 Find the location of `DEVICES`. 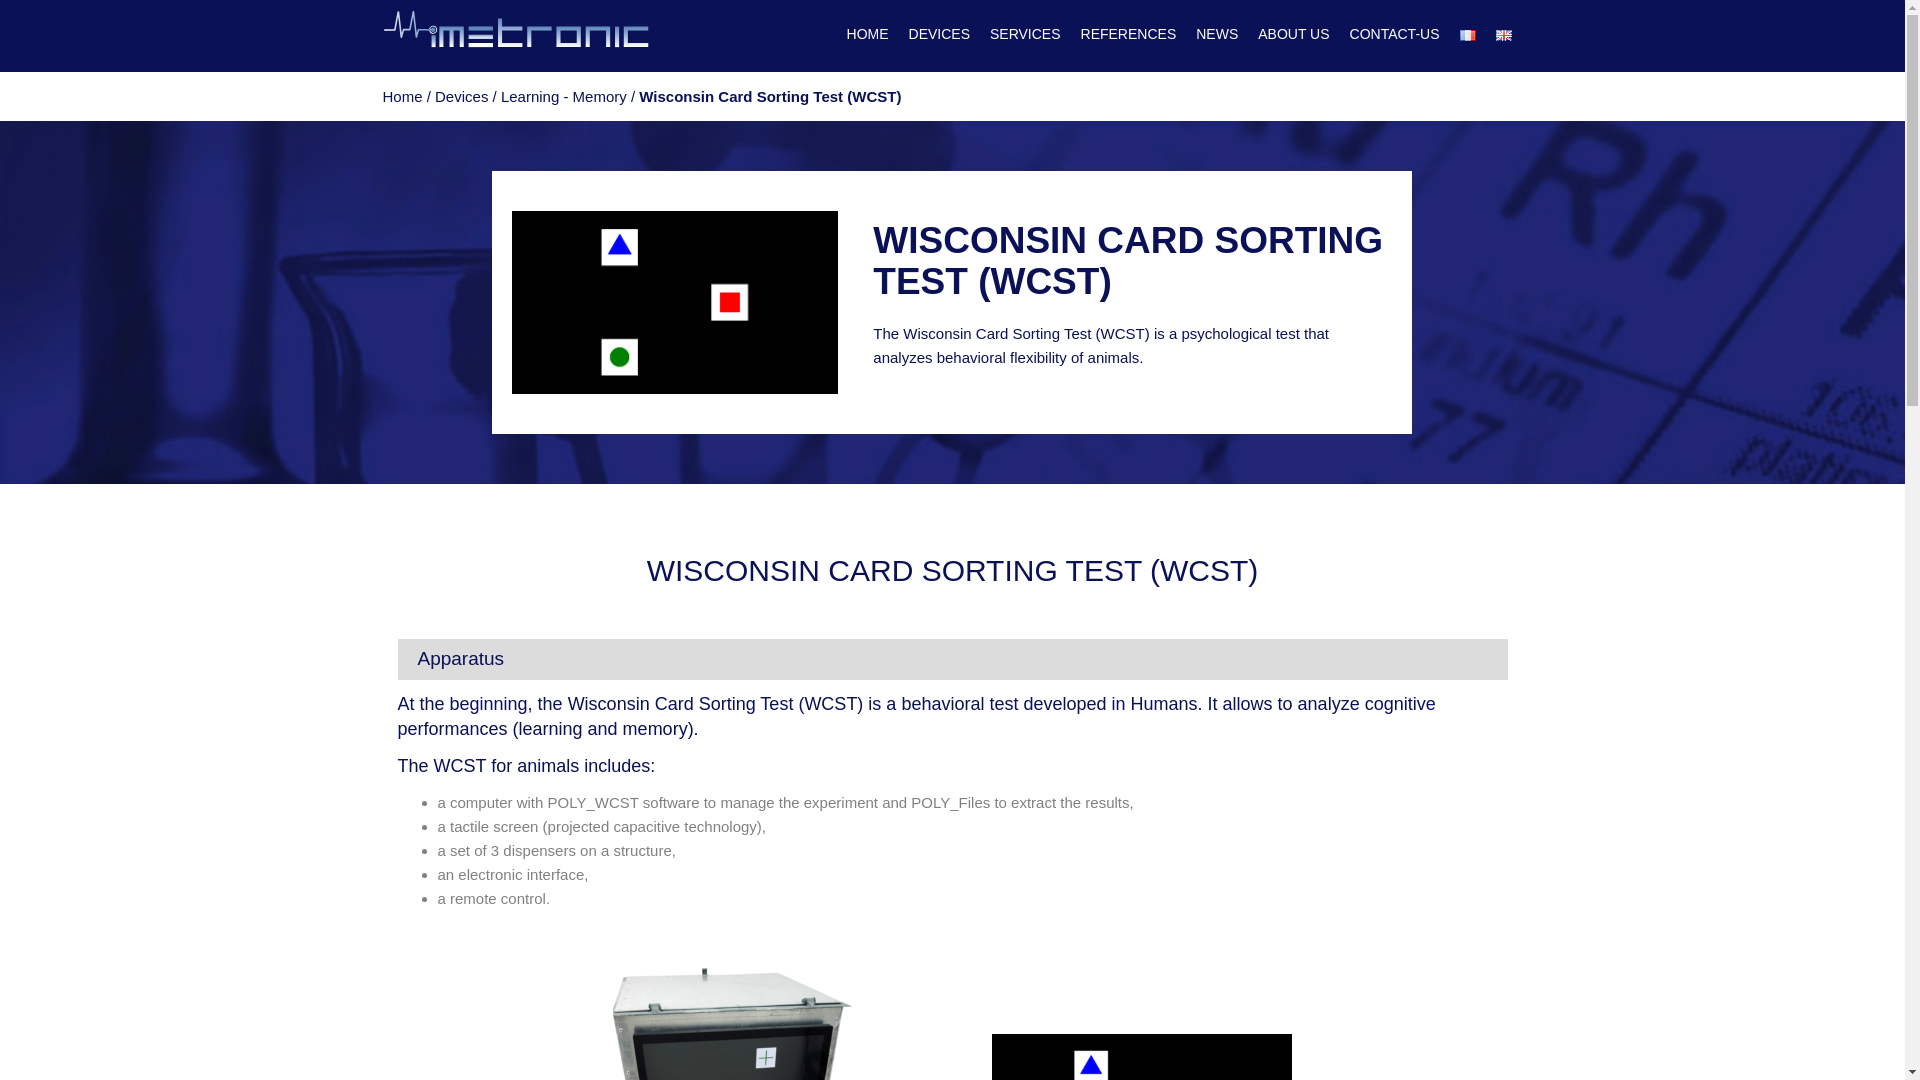

DEVICES is located at coordinates (938, 34).